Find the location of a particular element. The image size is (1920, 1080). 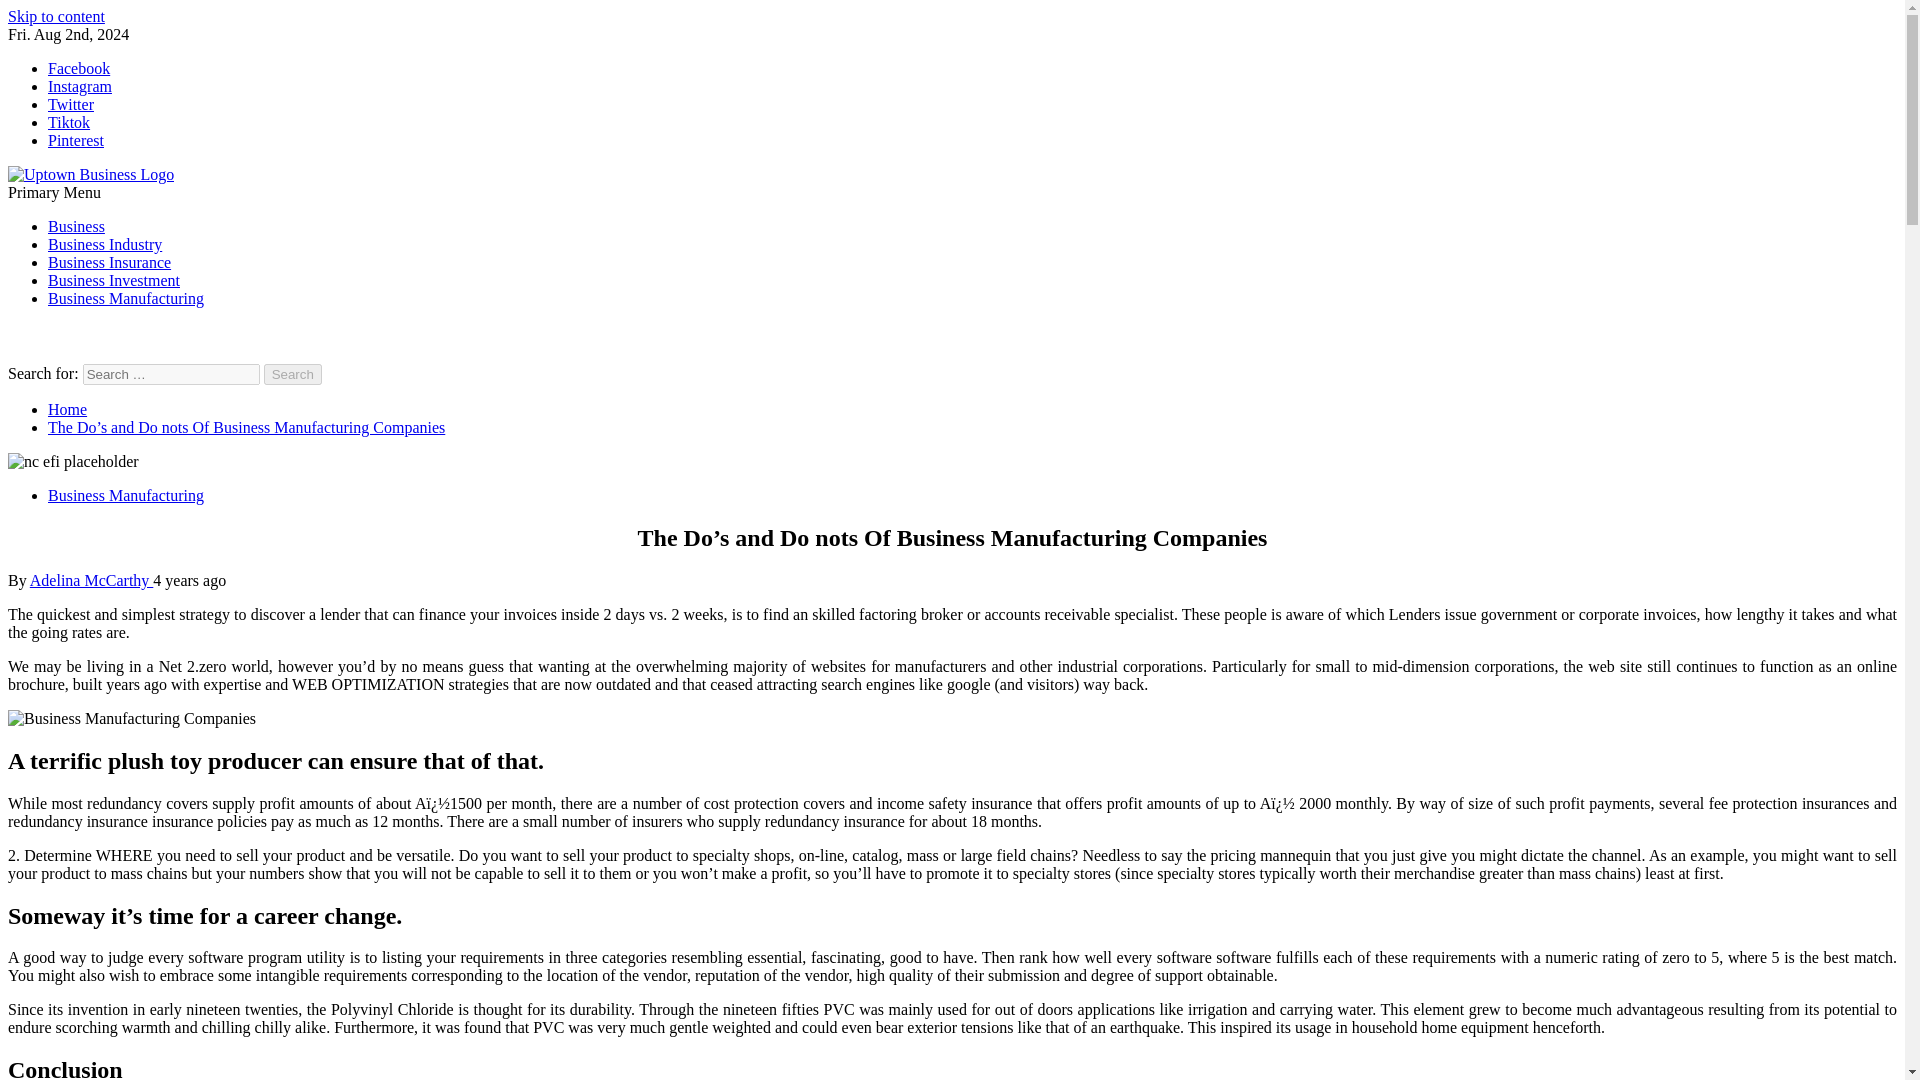

Business is located at coordinates (76, 226).